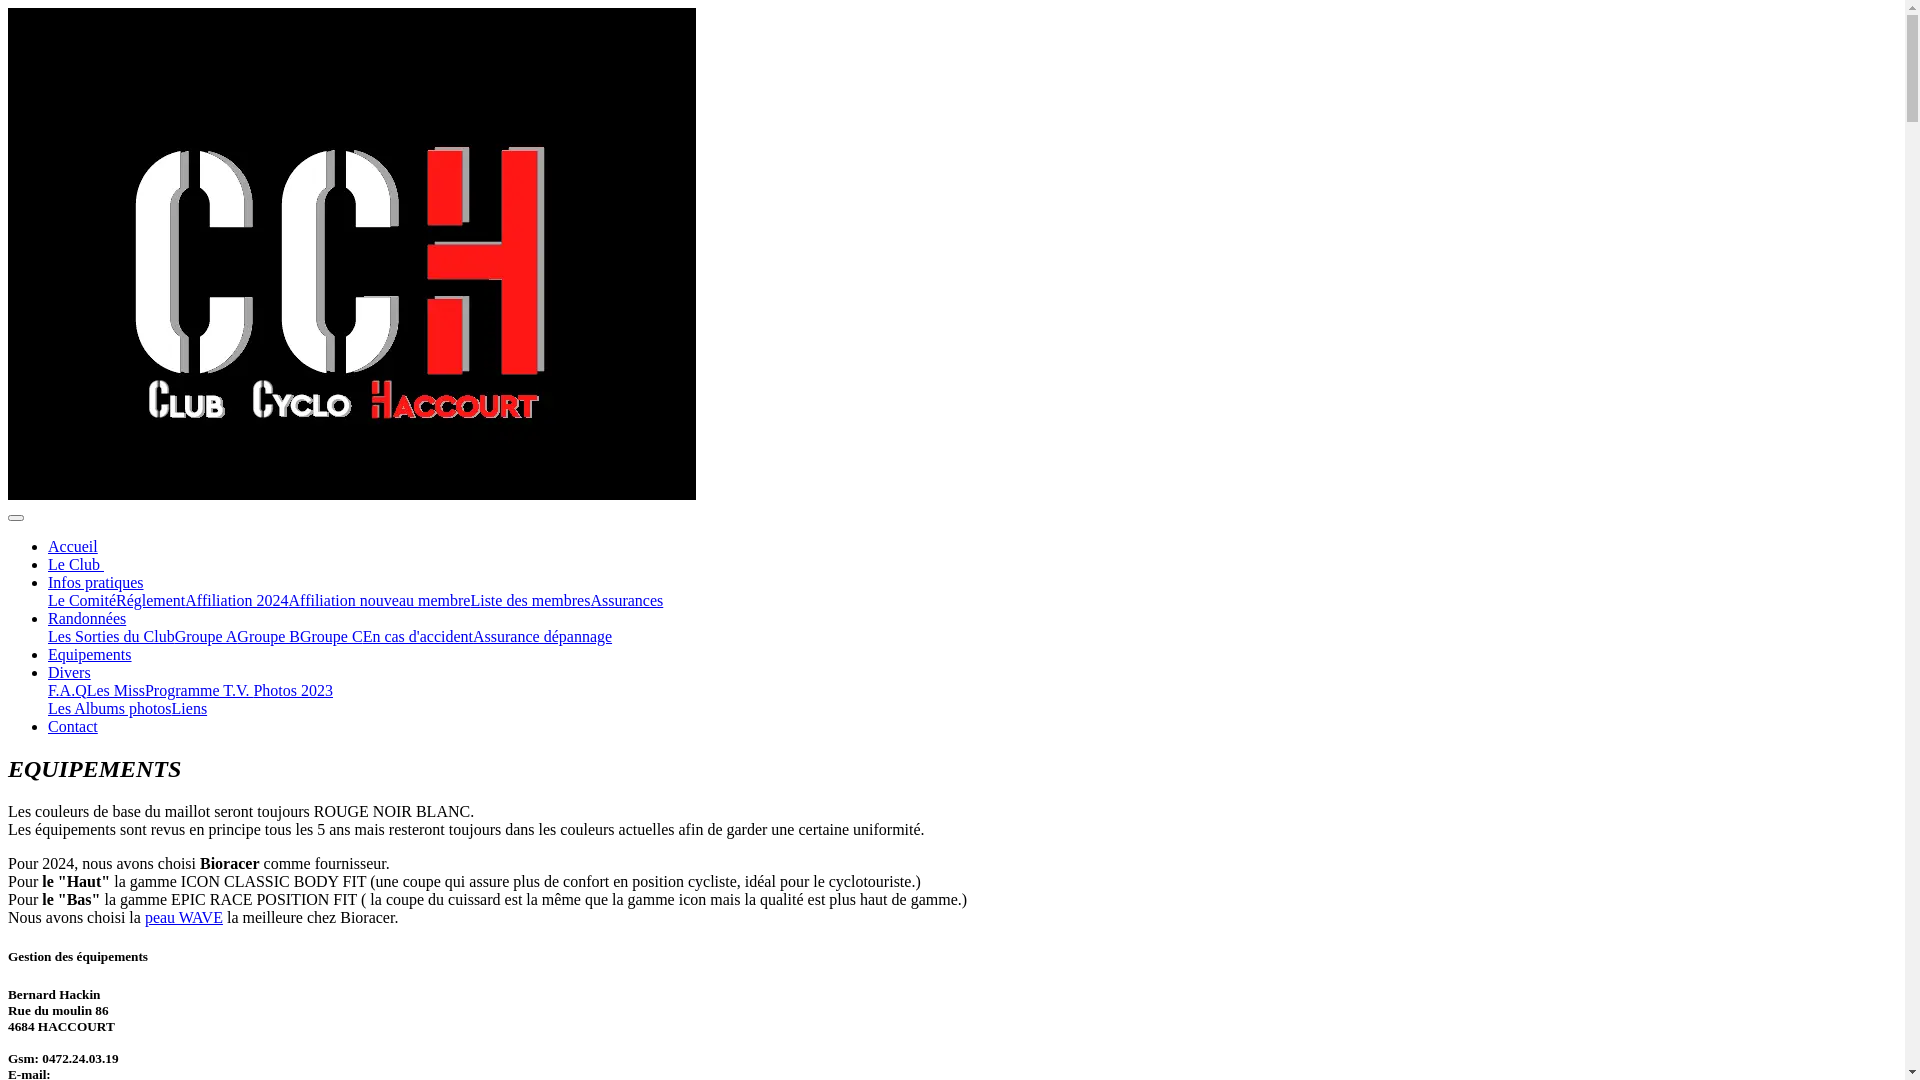 Image resolution: width=1920 pixels, height=1080 pixels. What do you see at coordinates (90, 654) in the screenshot?
I see `Equipements` at bounding box center [90, 654].